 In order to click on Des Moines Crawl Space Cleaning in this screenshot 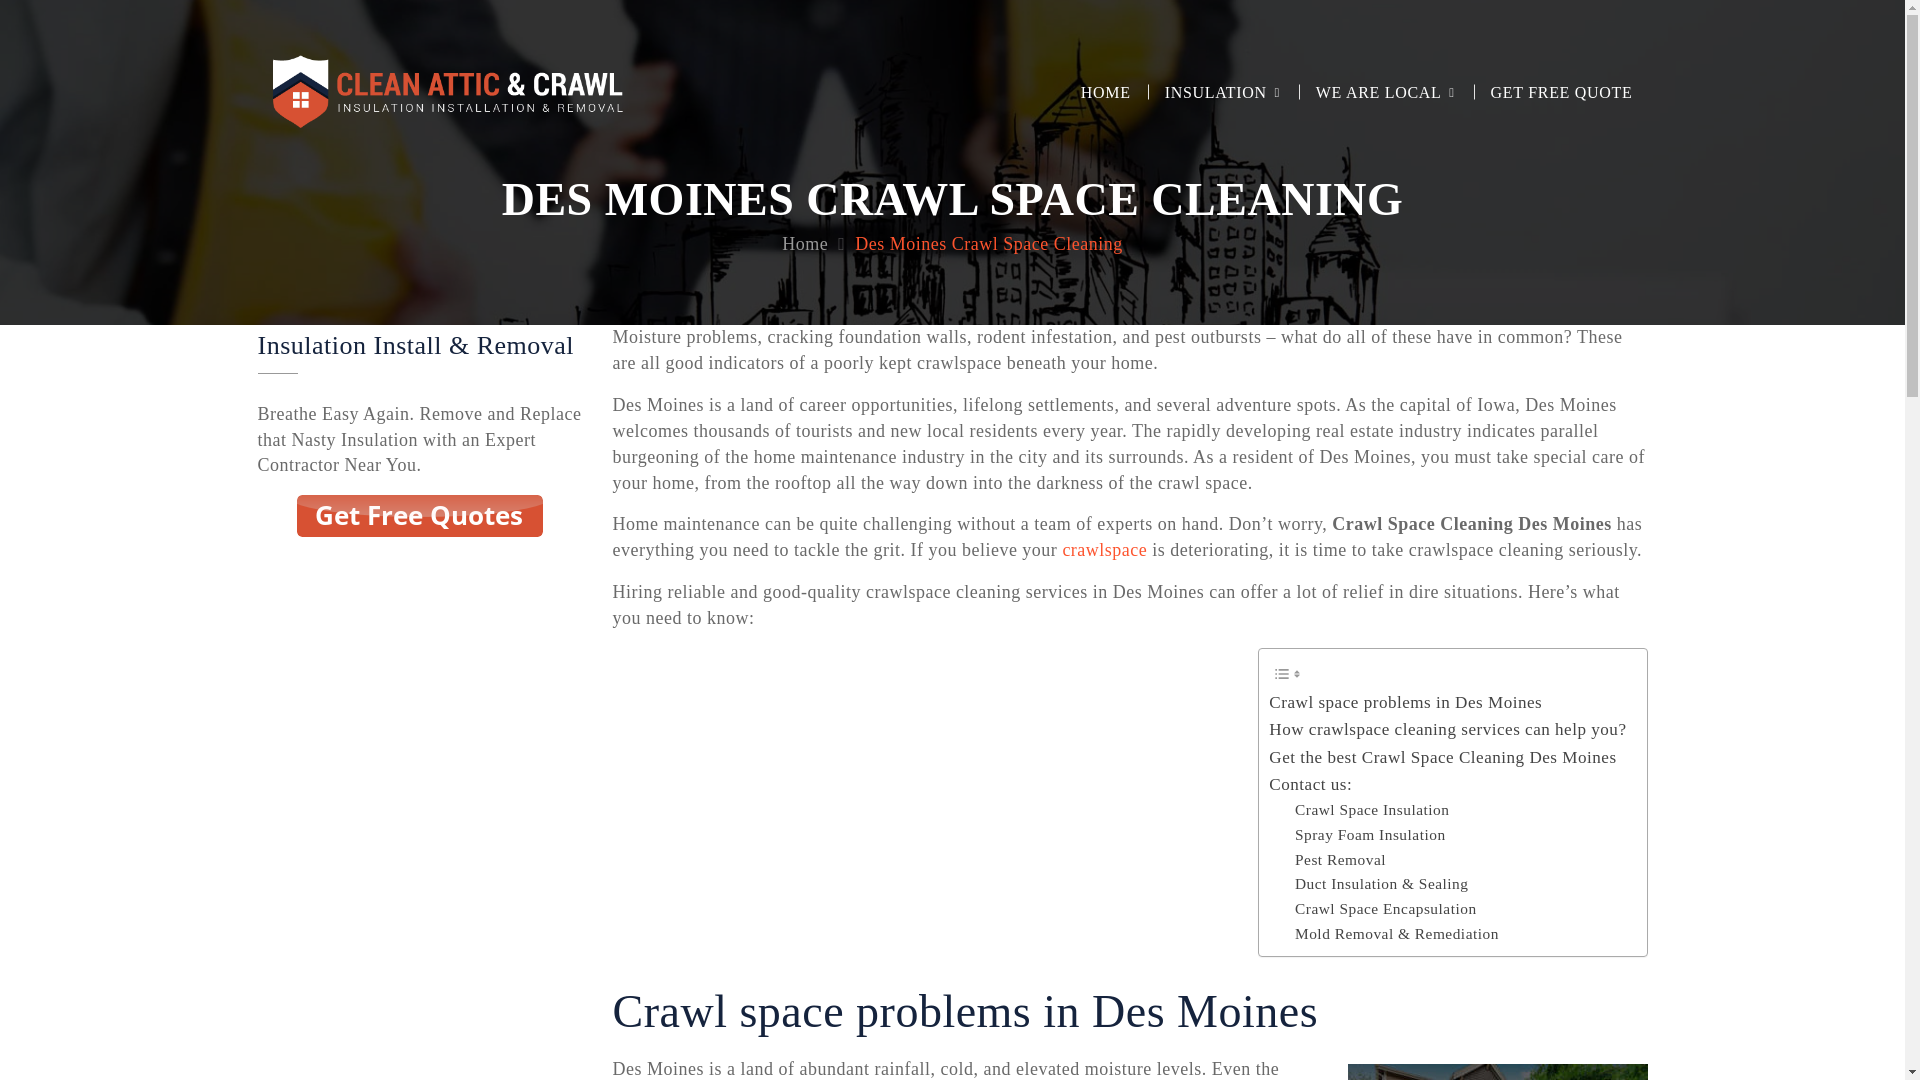, I will do `click(988, 244)`.